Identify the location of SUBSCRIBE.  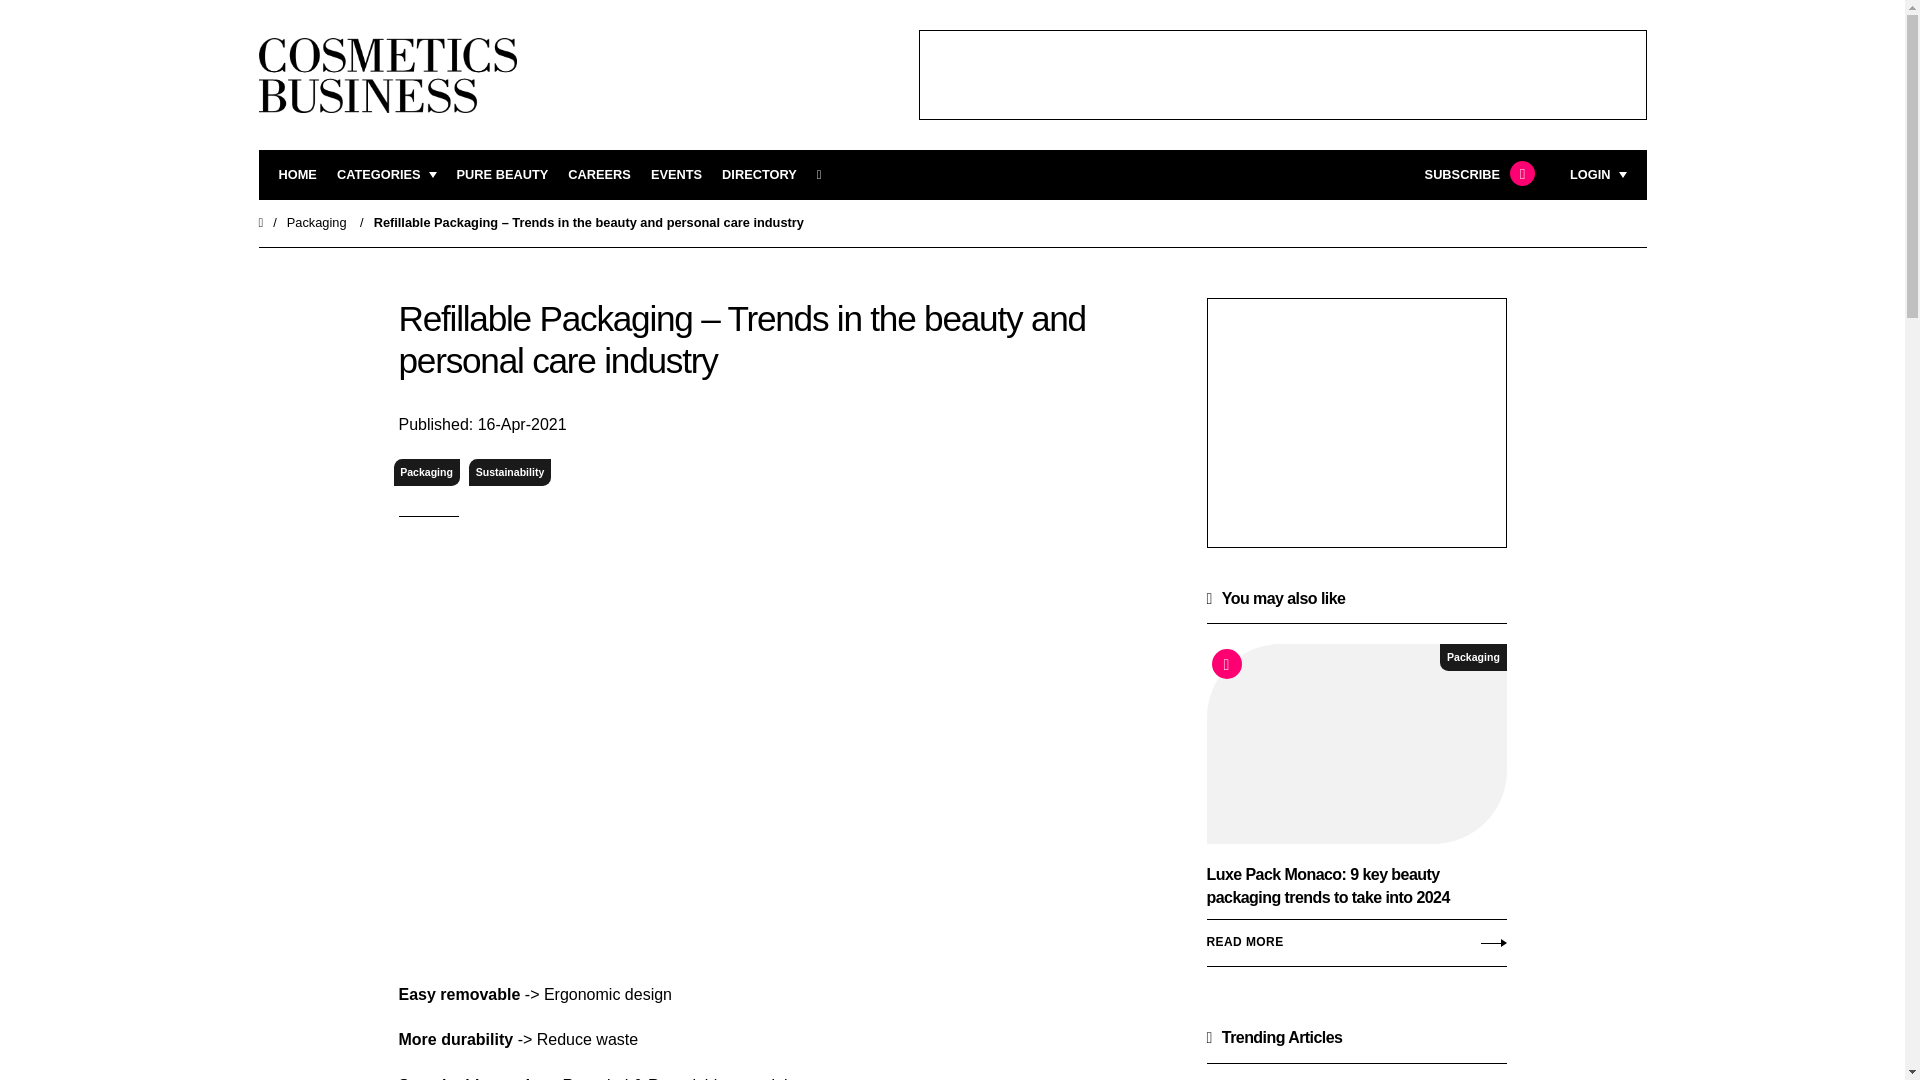
(1477, 175).